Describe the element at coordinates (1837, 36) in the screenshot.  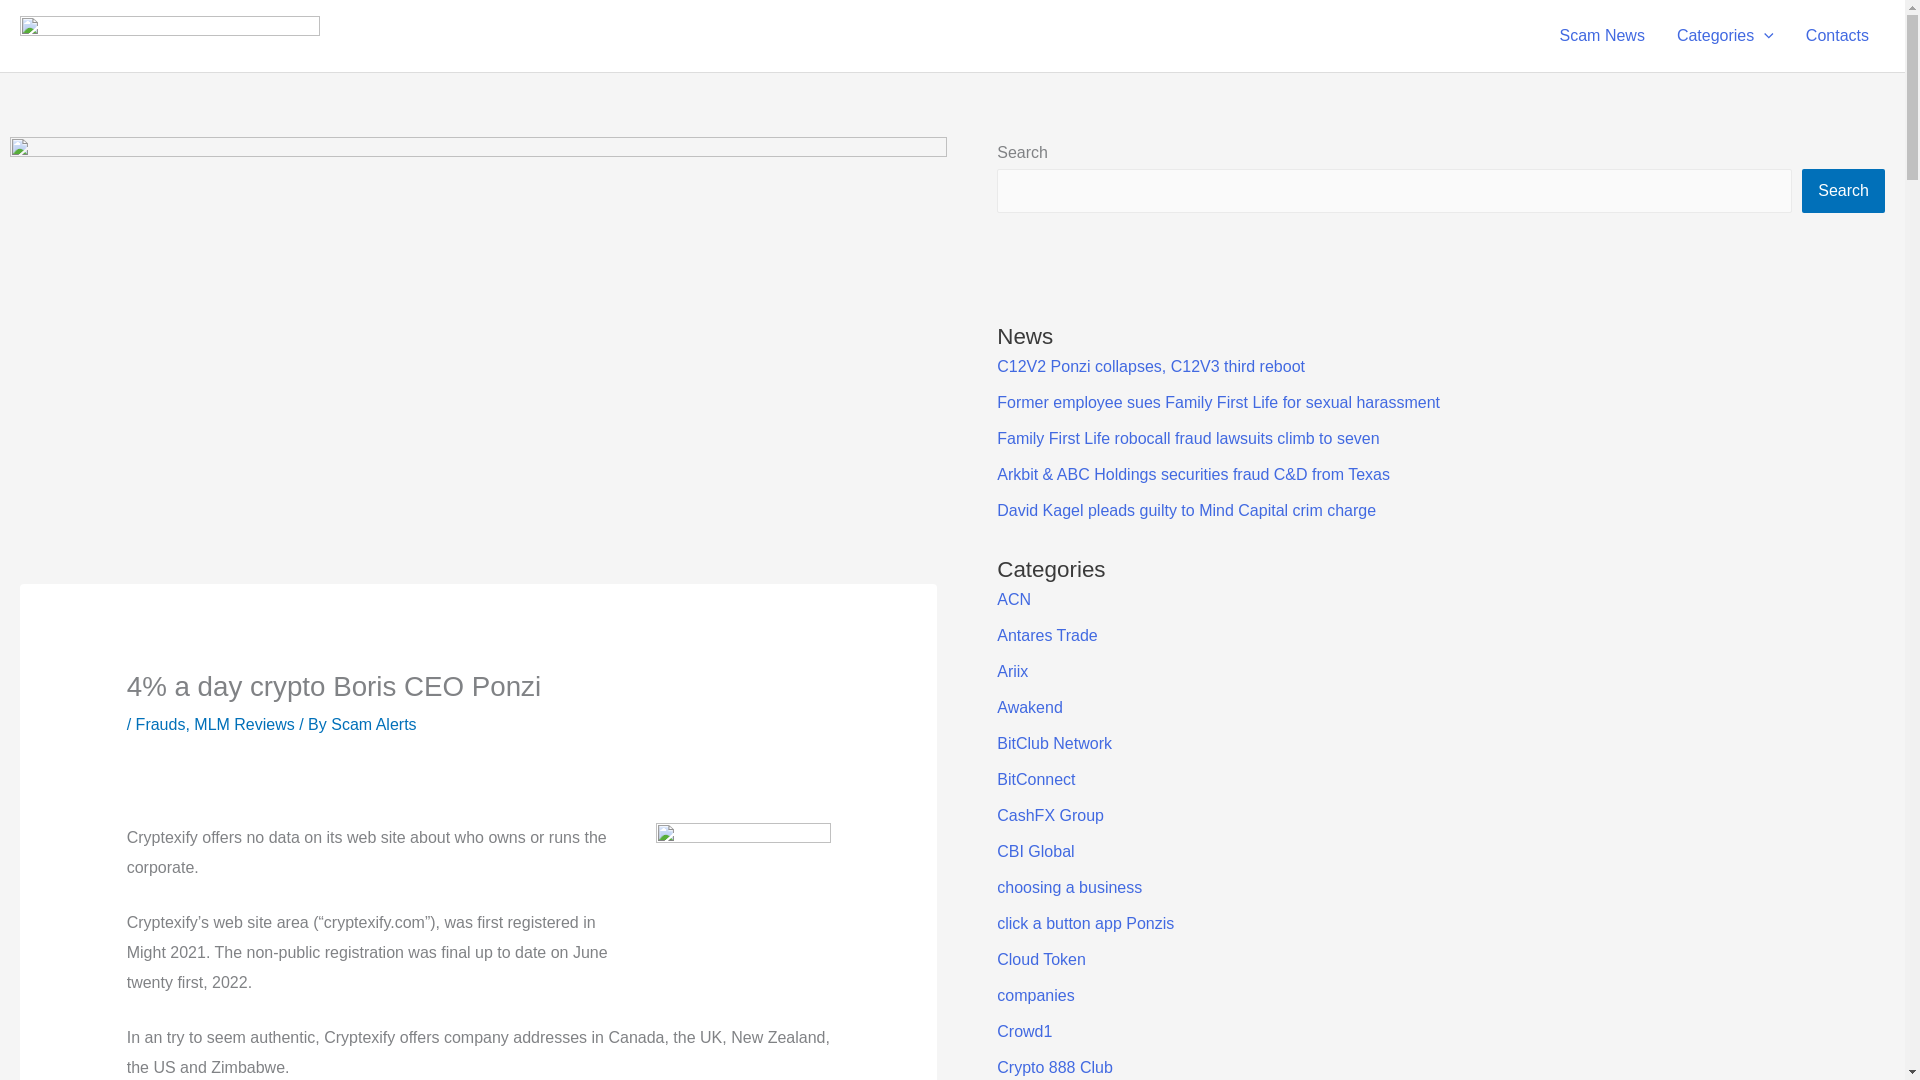
I see `Contacts` at that location.